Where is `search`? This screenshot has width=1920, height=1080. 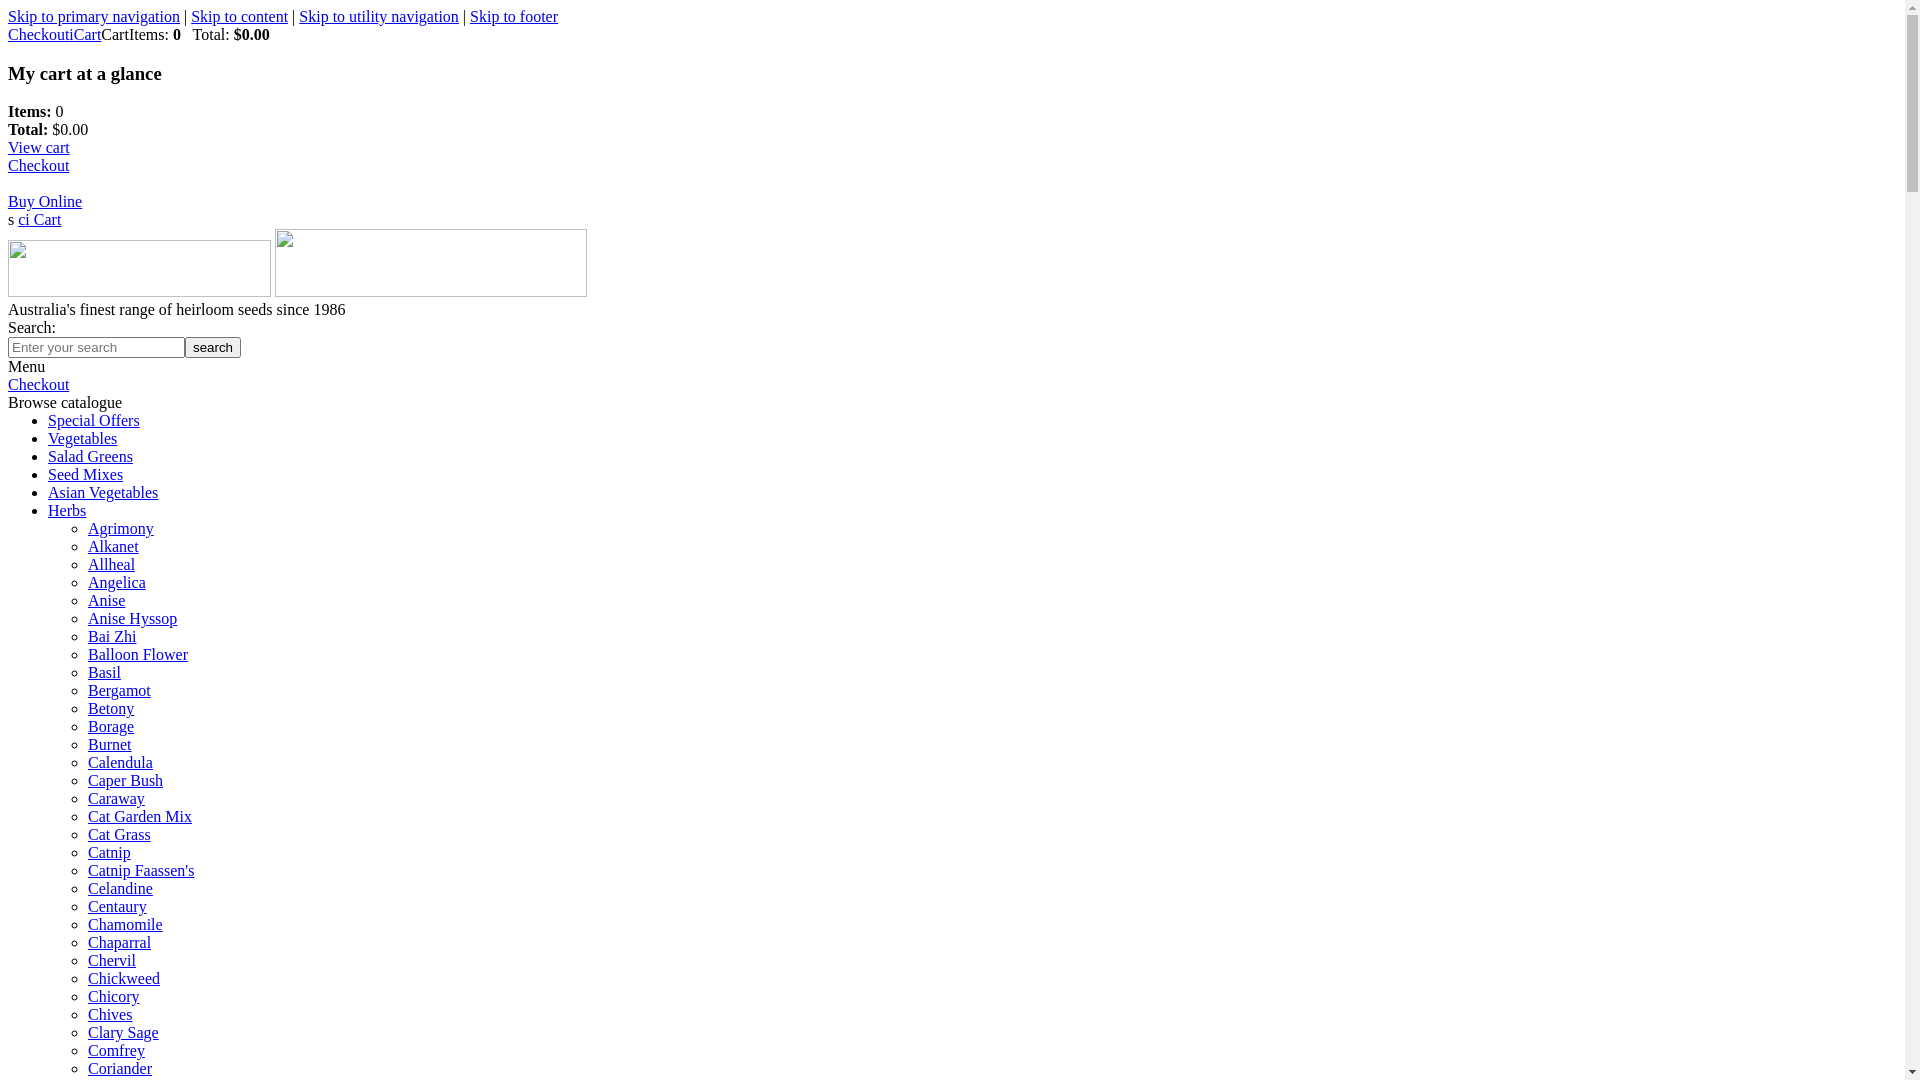
search is located at coordinates (213, 348).